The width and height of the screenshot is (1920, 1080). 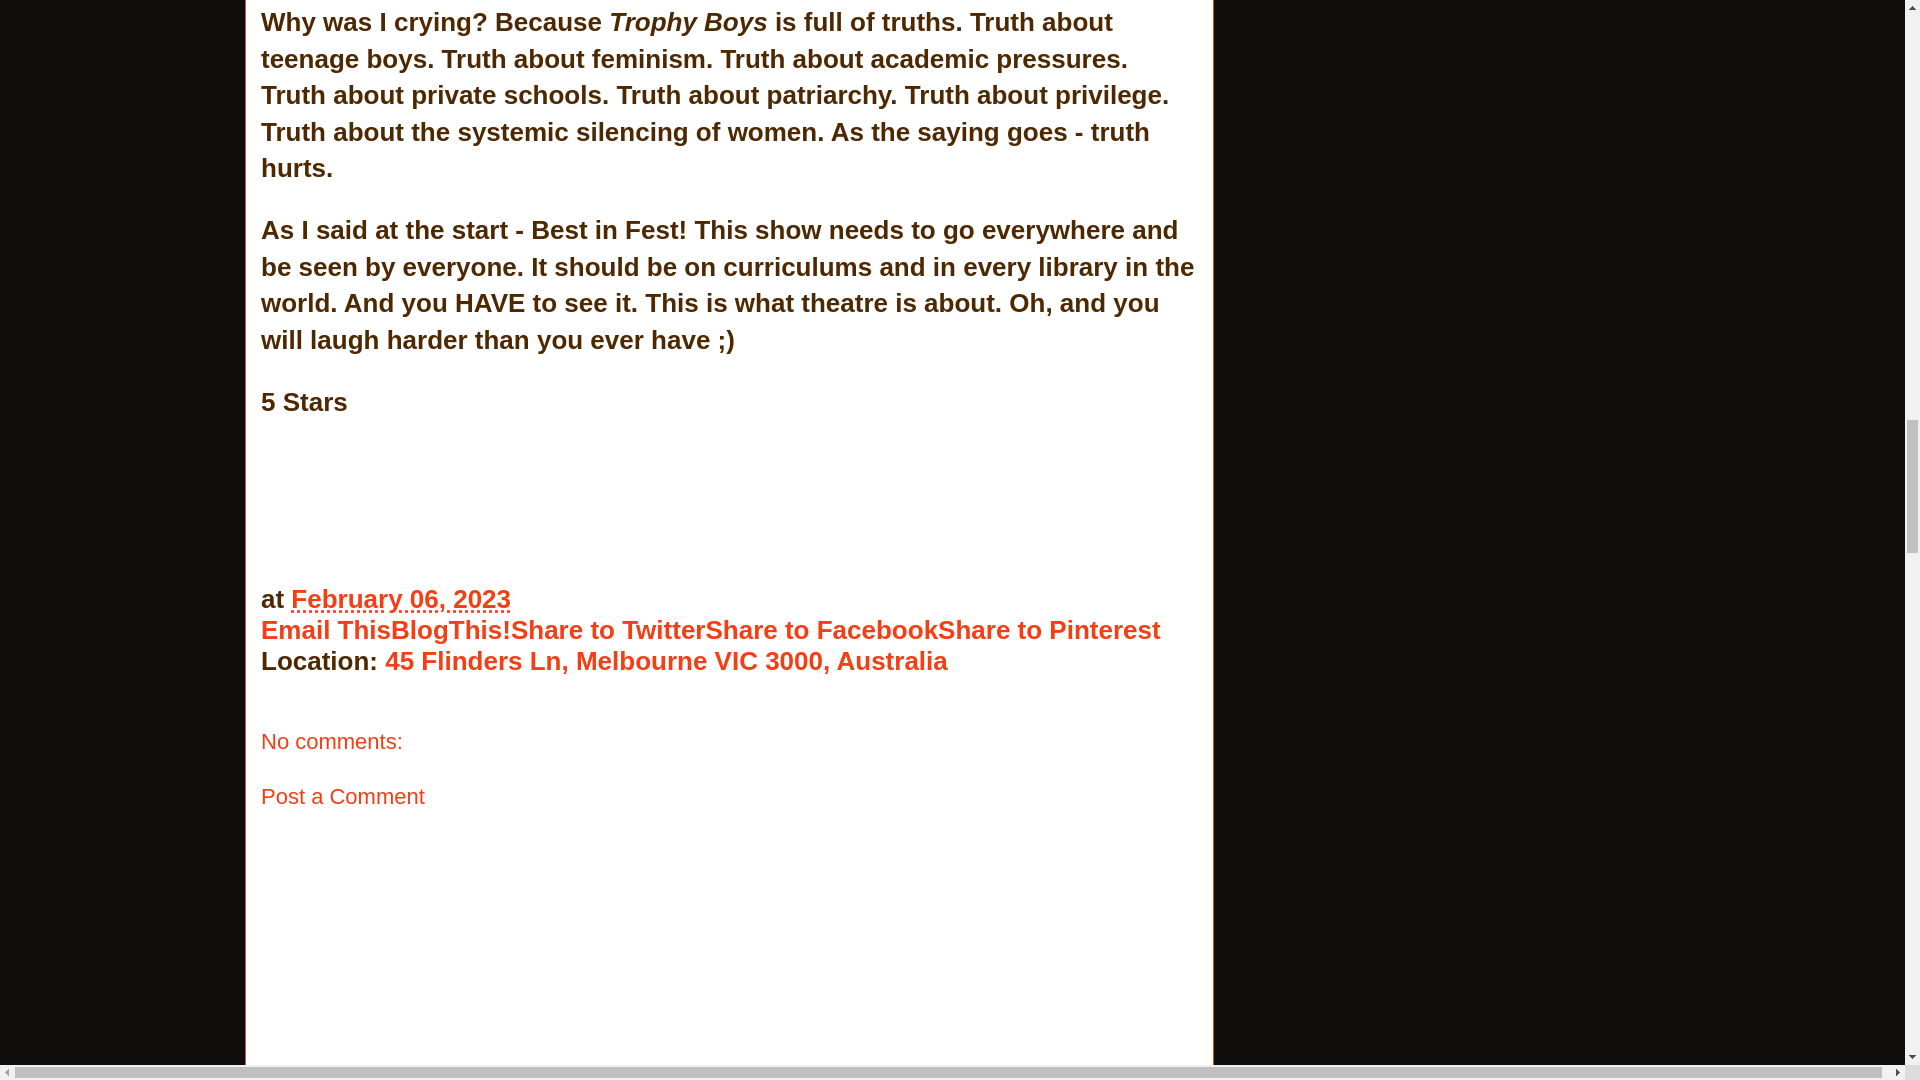 What do you see at coordinates (1050, 629) in the screenshot?
I see `Share to Pinterest` at bounding box center [1050, 629].